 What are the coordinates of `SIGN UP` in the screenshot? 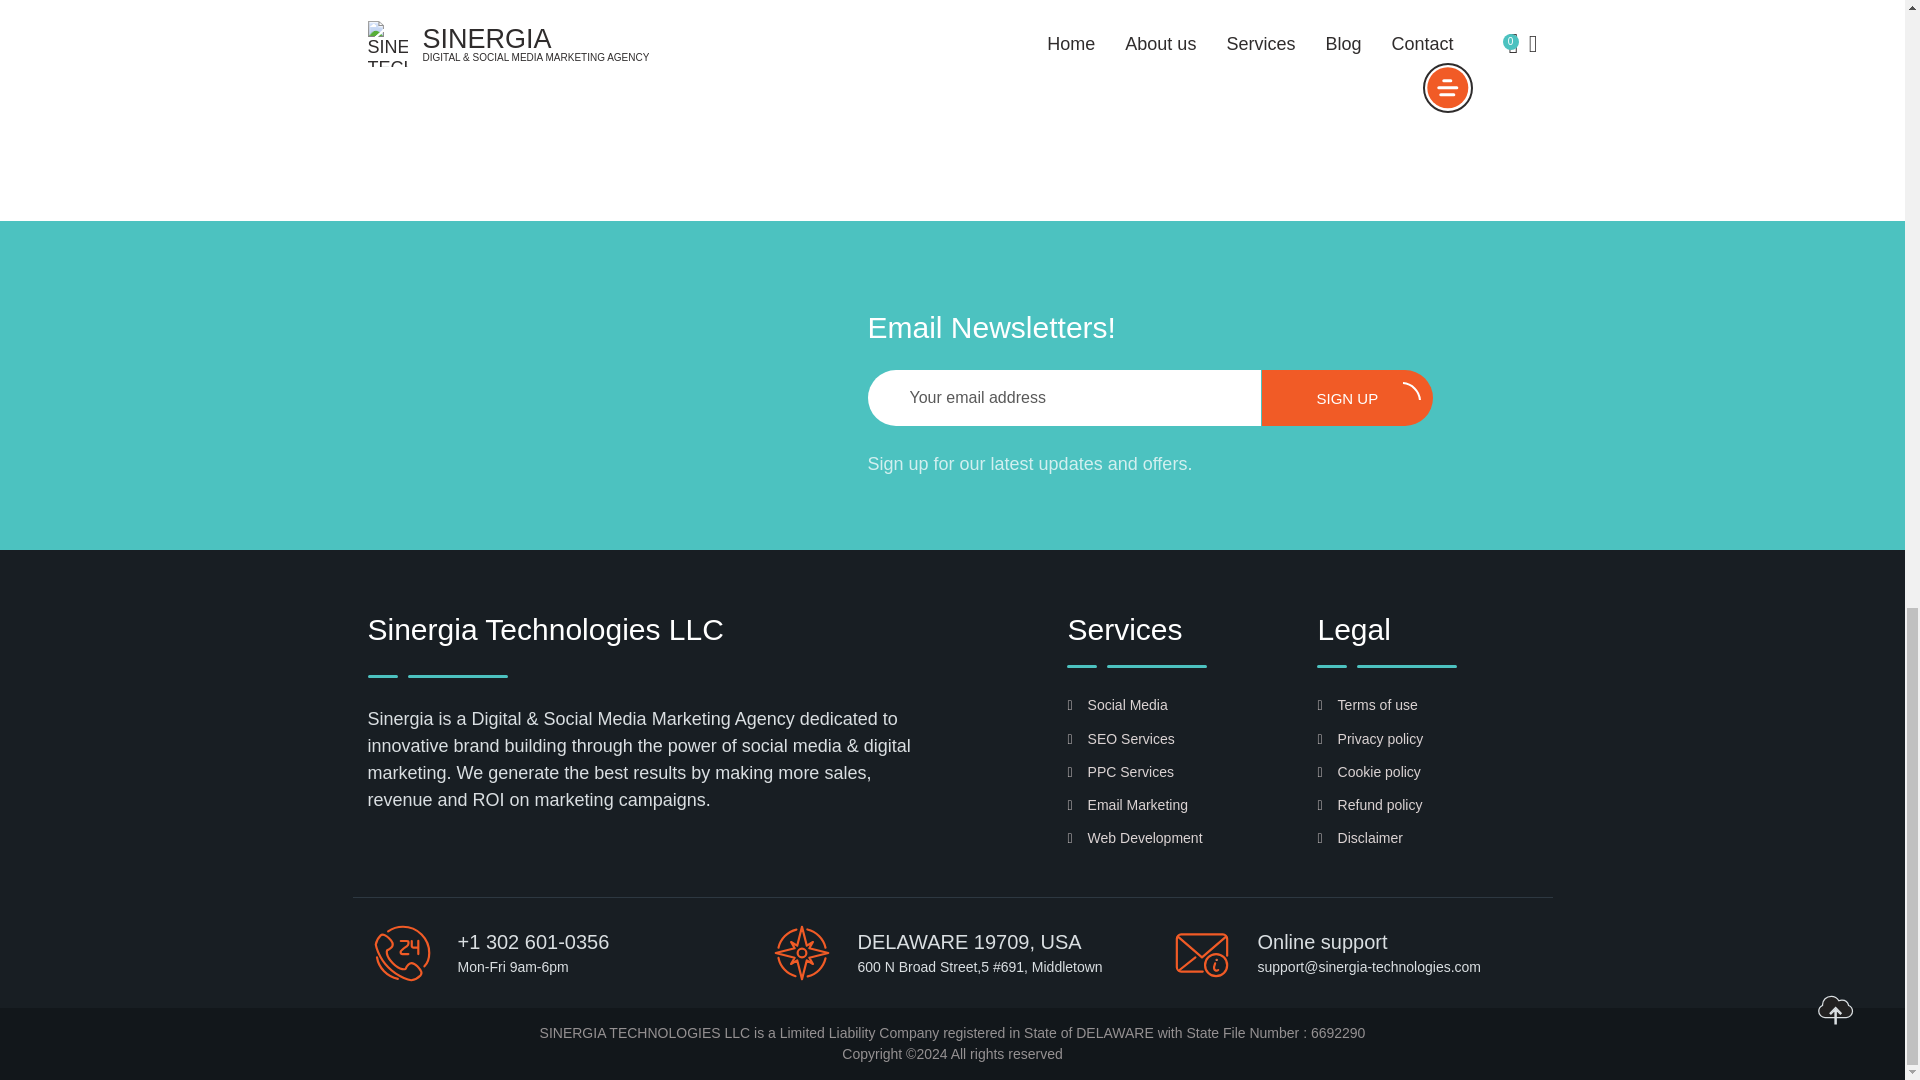 It's located at (1346, 398).